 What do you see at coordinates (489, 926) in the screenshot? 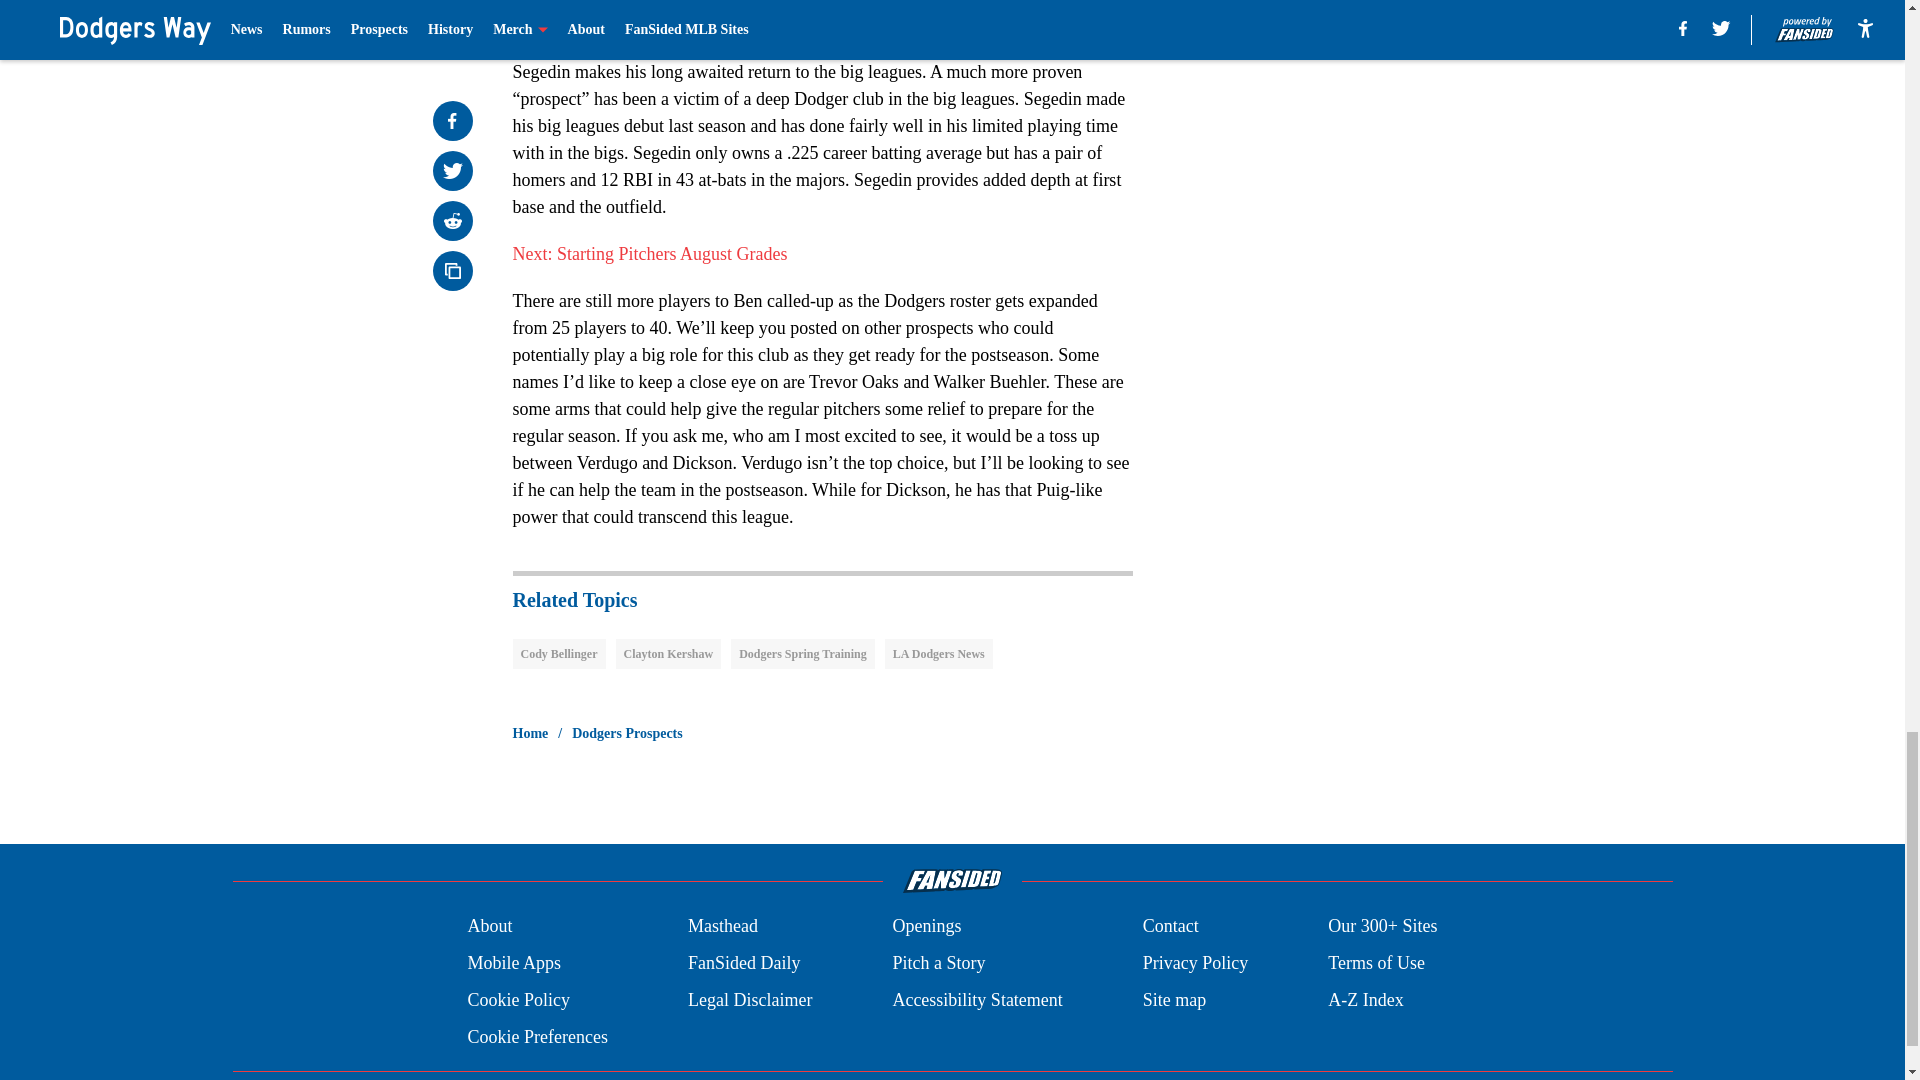
I see `About` at bounding box center [489, 926].